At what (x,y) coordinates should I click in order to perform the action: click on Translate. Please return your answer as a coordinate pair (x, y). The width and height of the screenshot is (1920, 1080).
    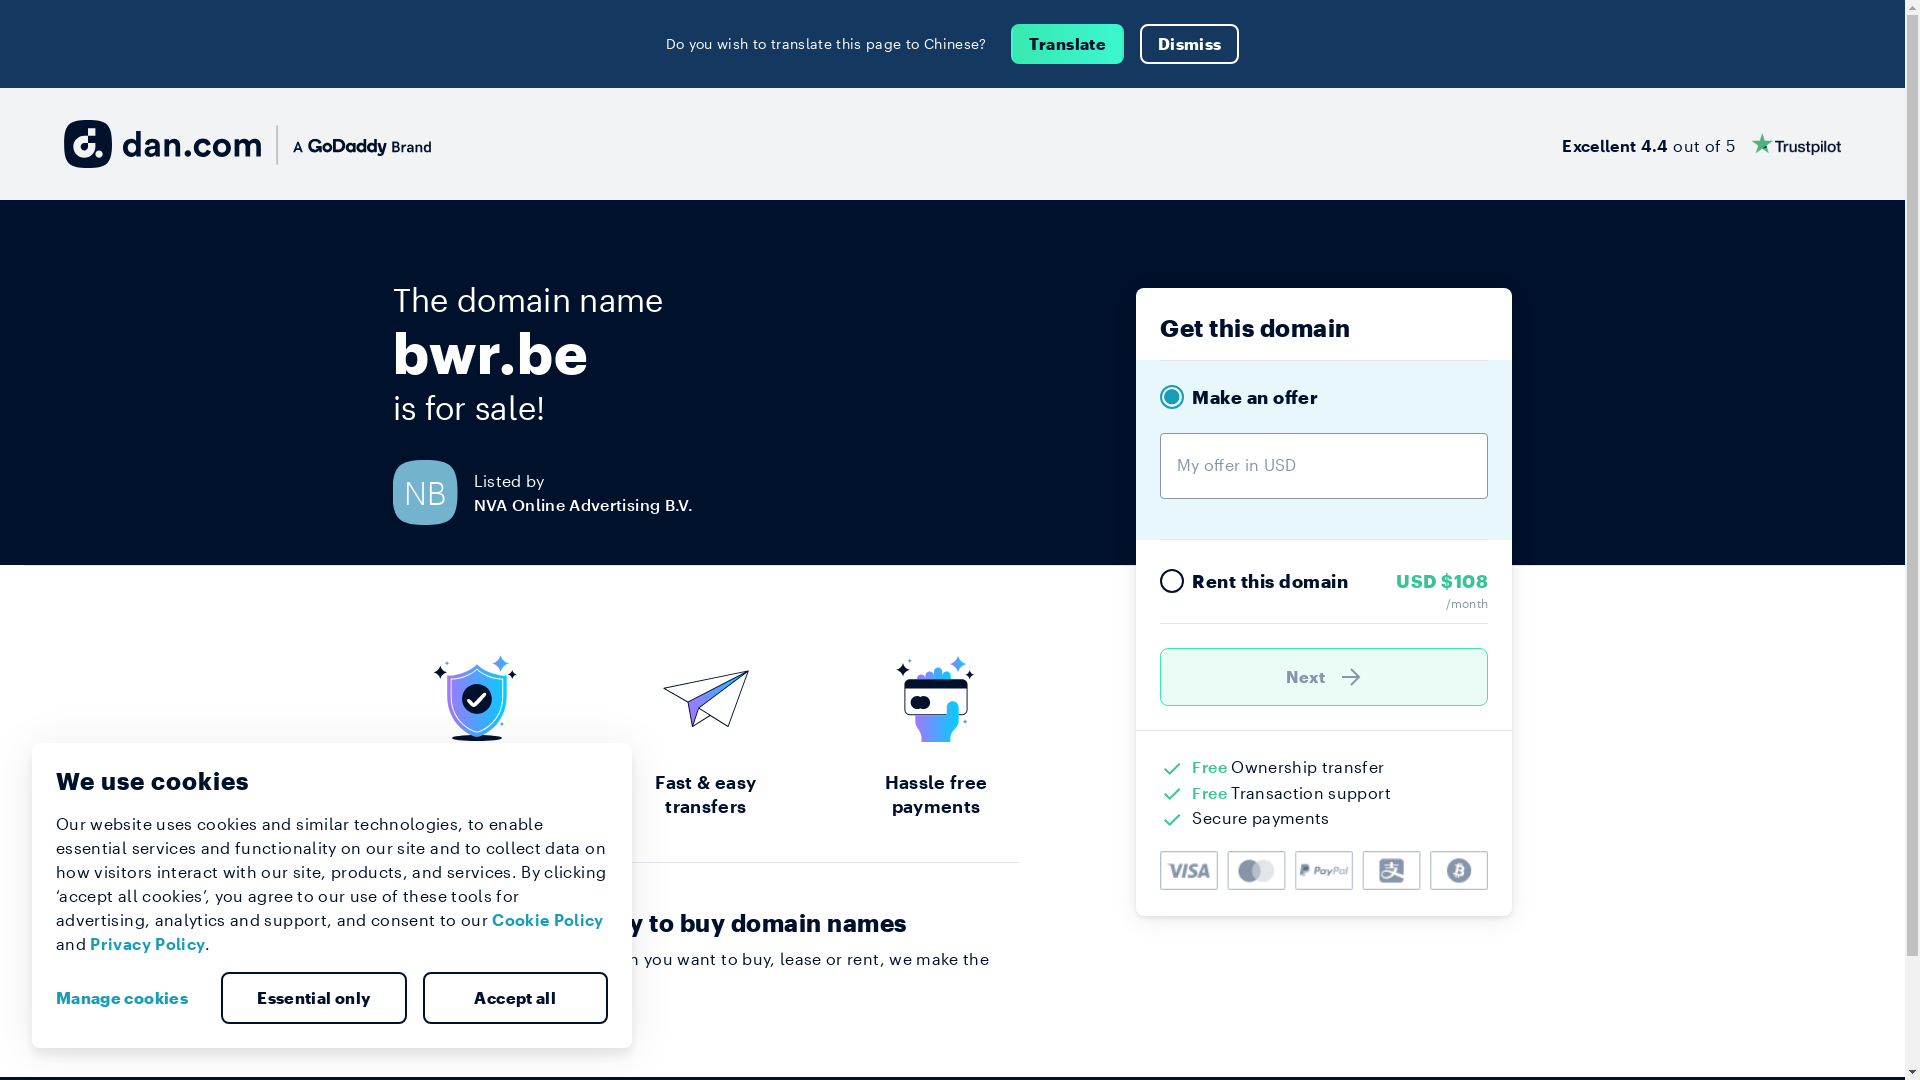
    Looking at the image, I should click on (1068, 44).